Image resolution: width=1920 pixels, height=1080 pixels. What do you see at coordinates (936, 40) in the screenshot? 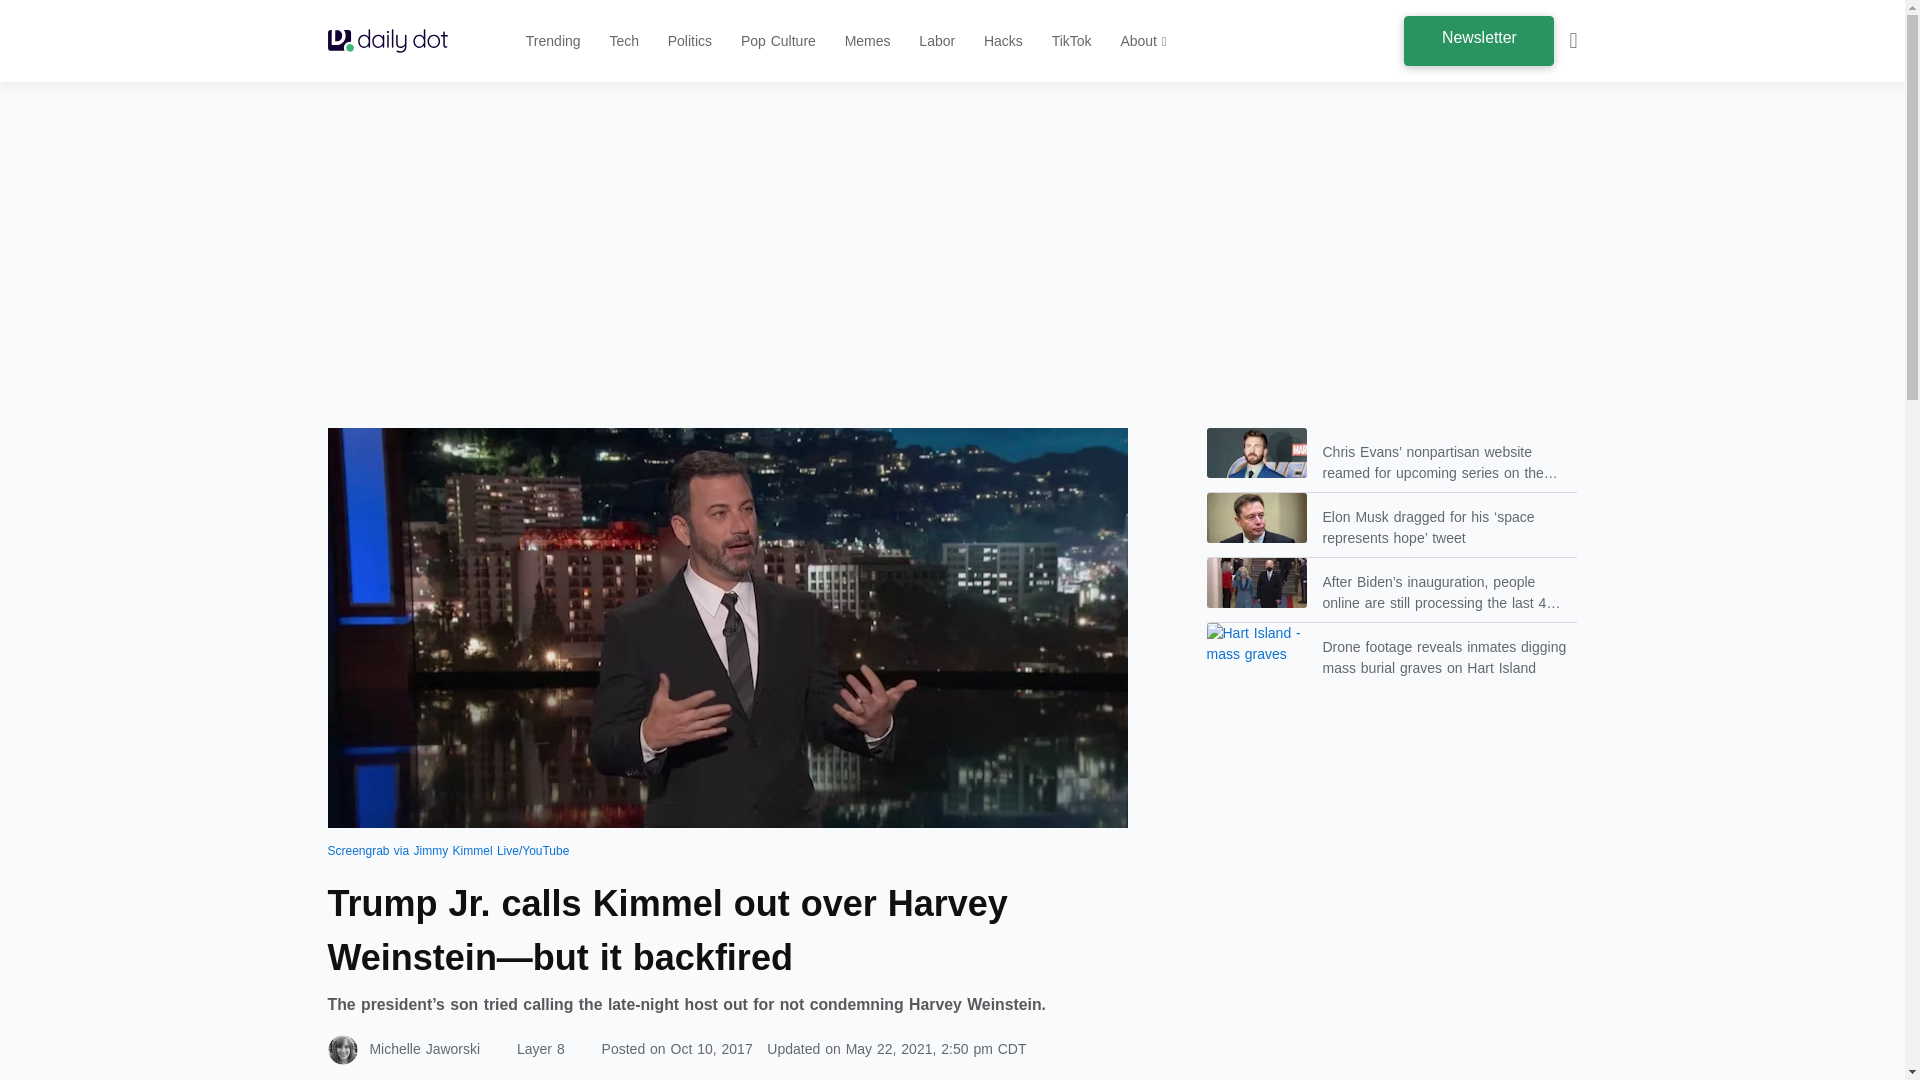
I see `Labor` at bounding box center [936, 40].